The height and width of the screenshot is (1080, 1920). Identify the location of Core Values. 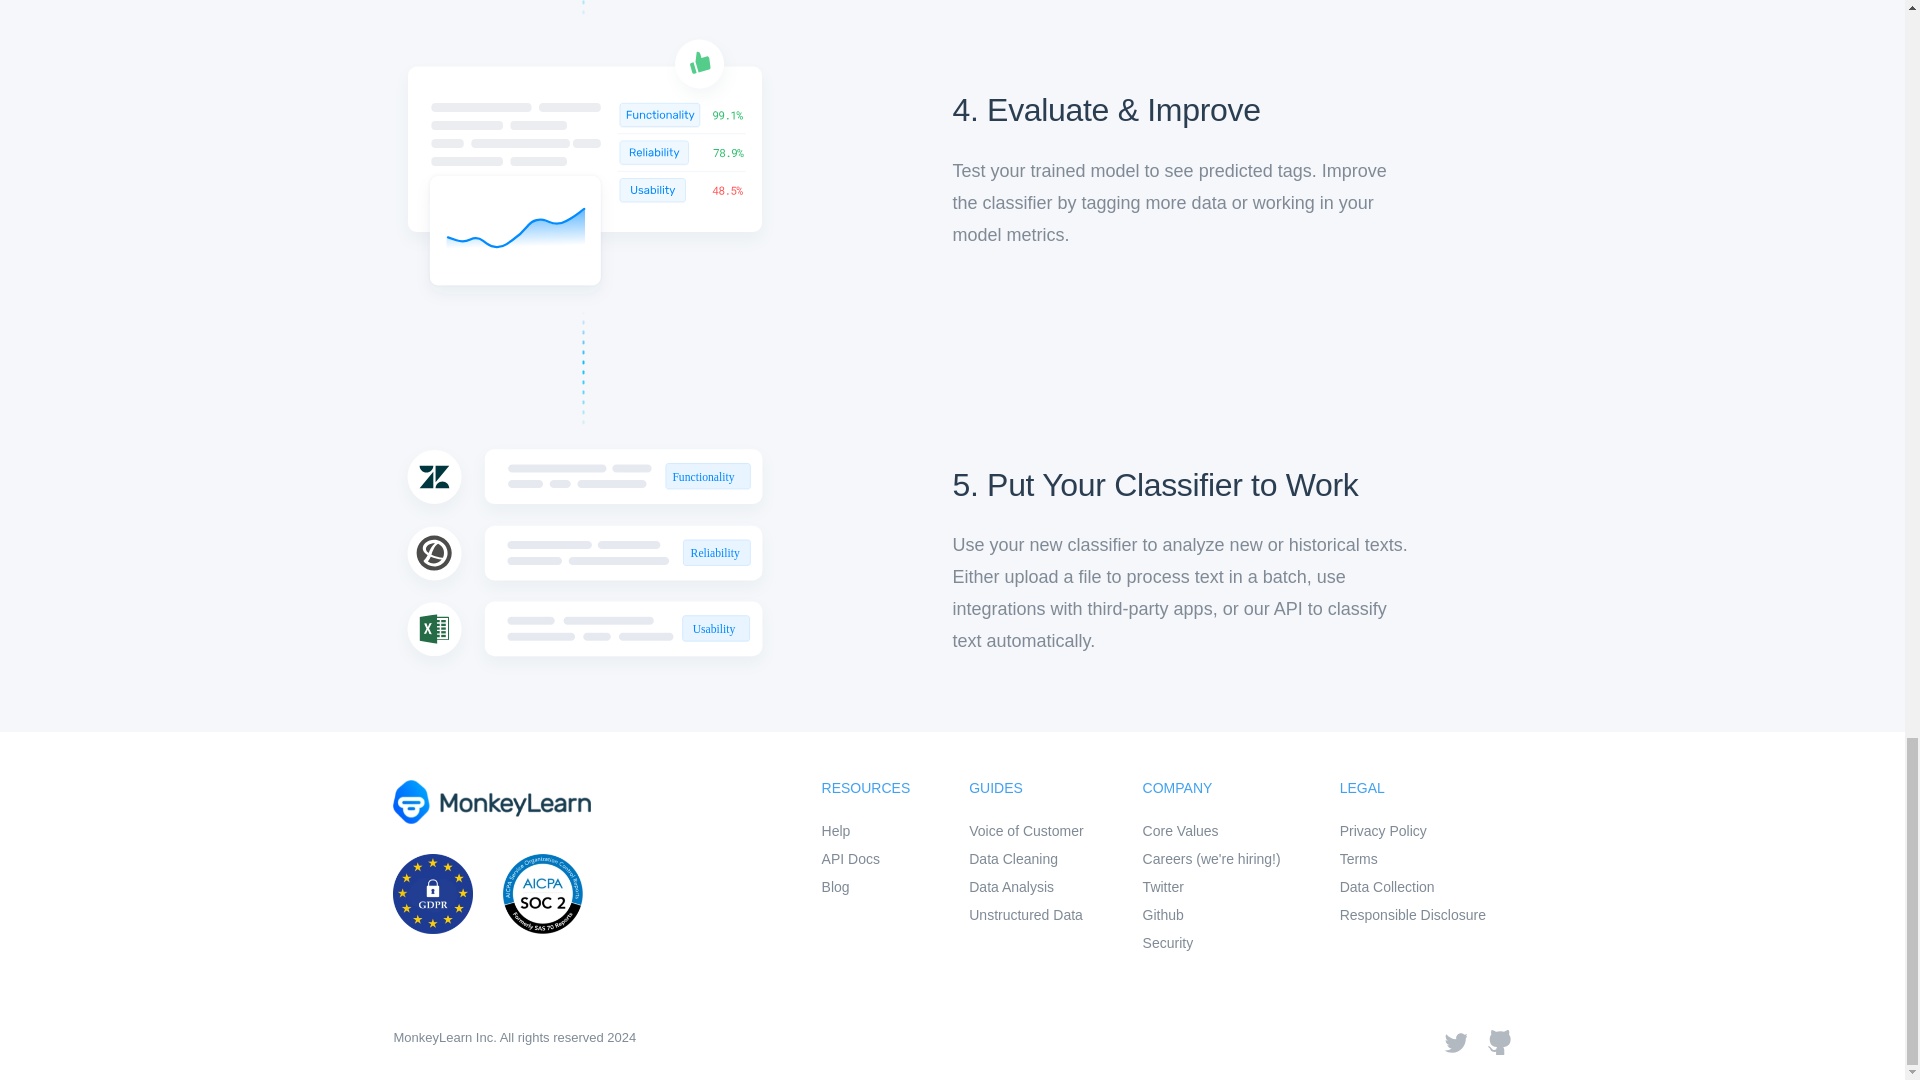
(1211, 830).